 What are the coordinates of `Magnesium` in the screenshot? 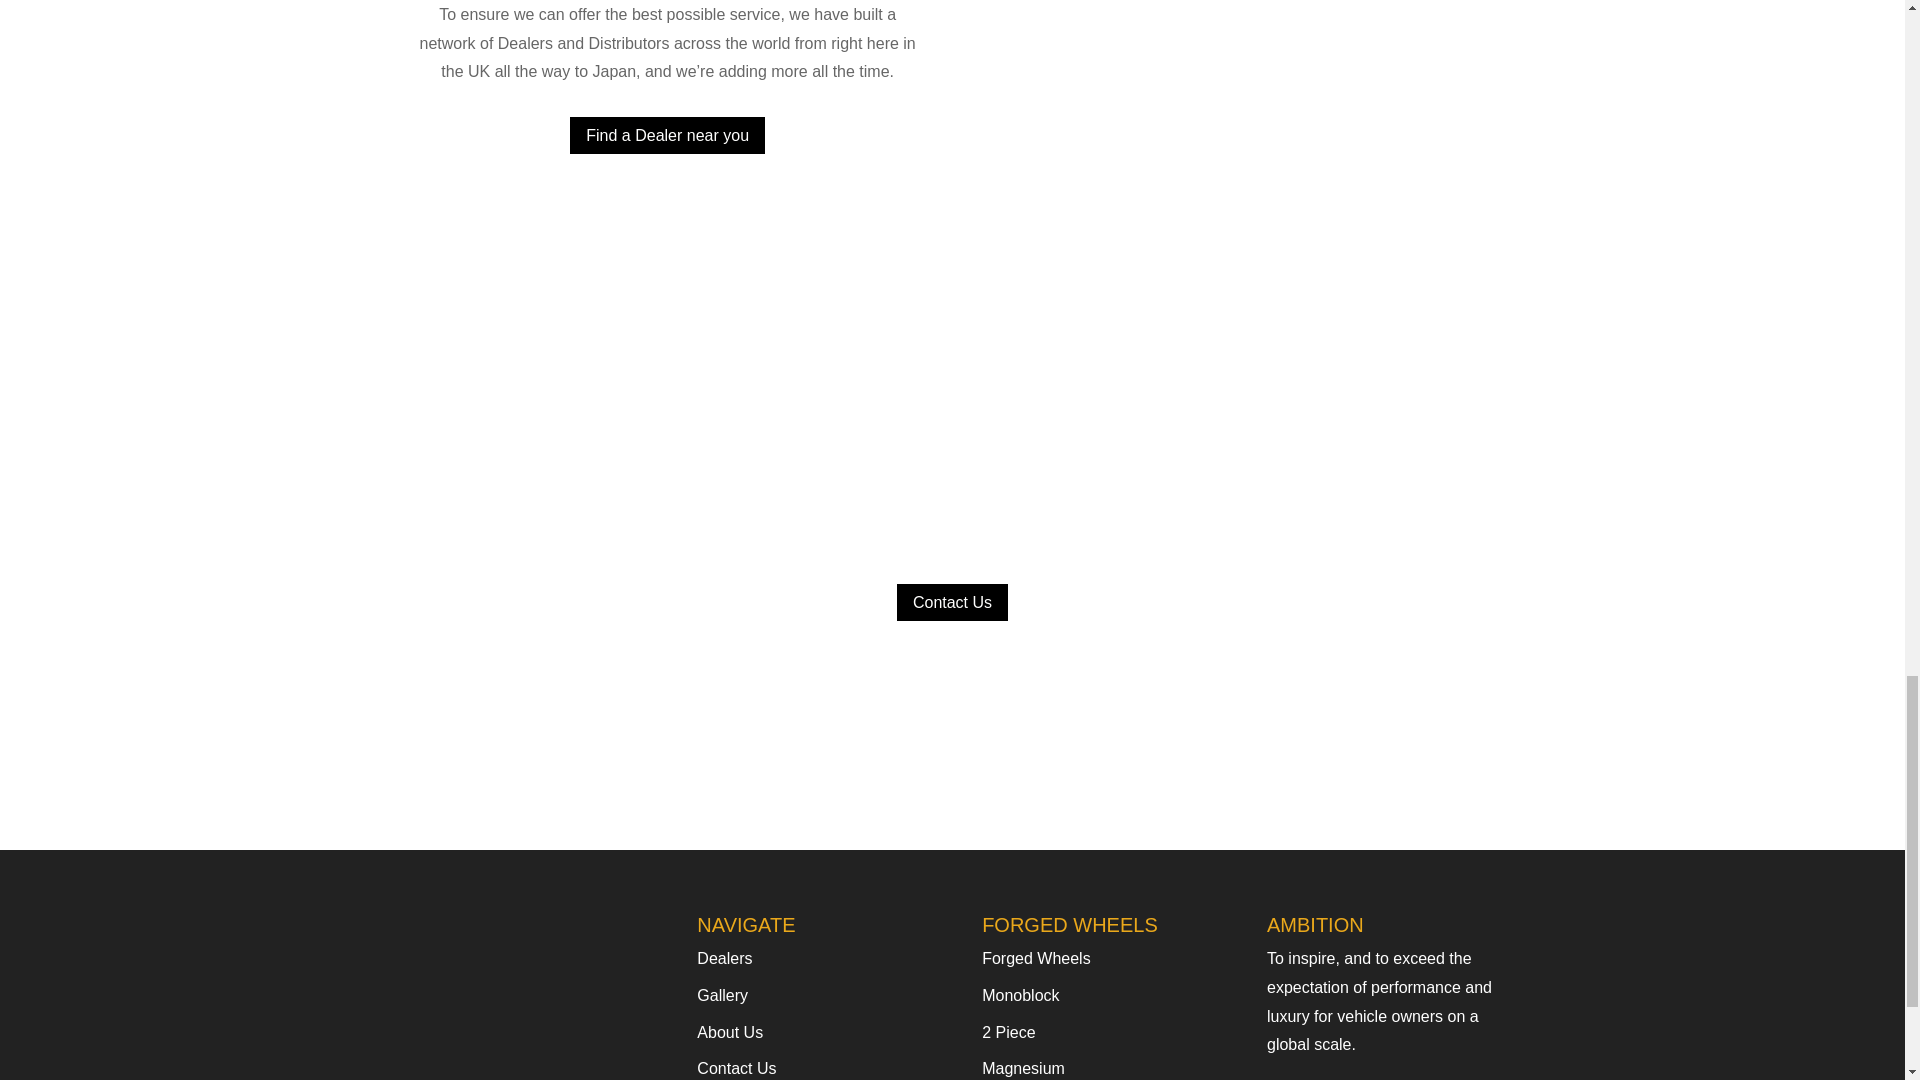 It's located at (1023, 1068).